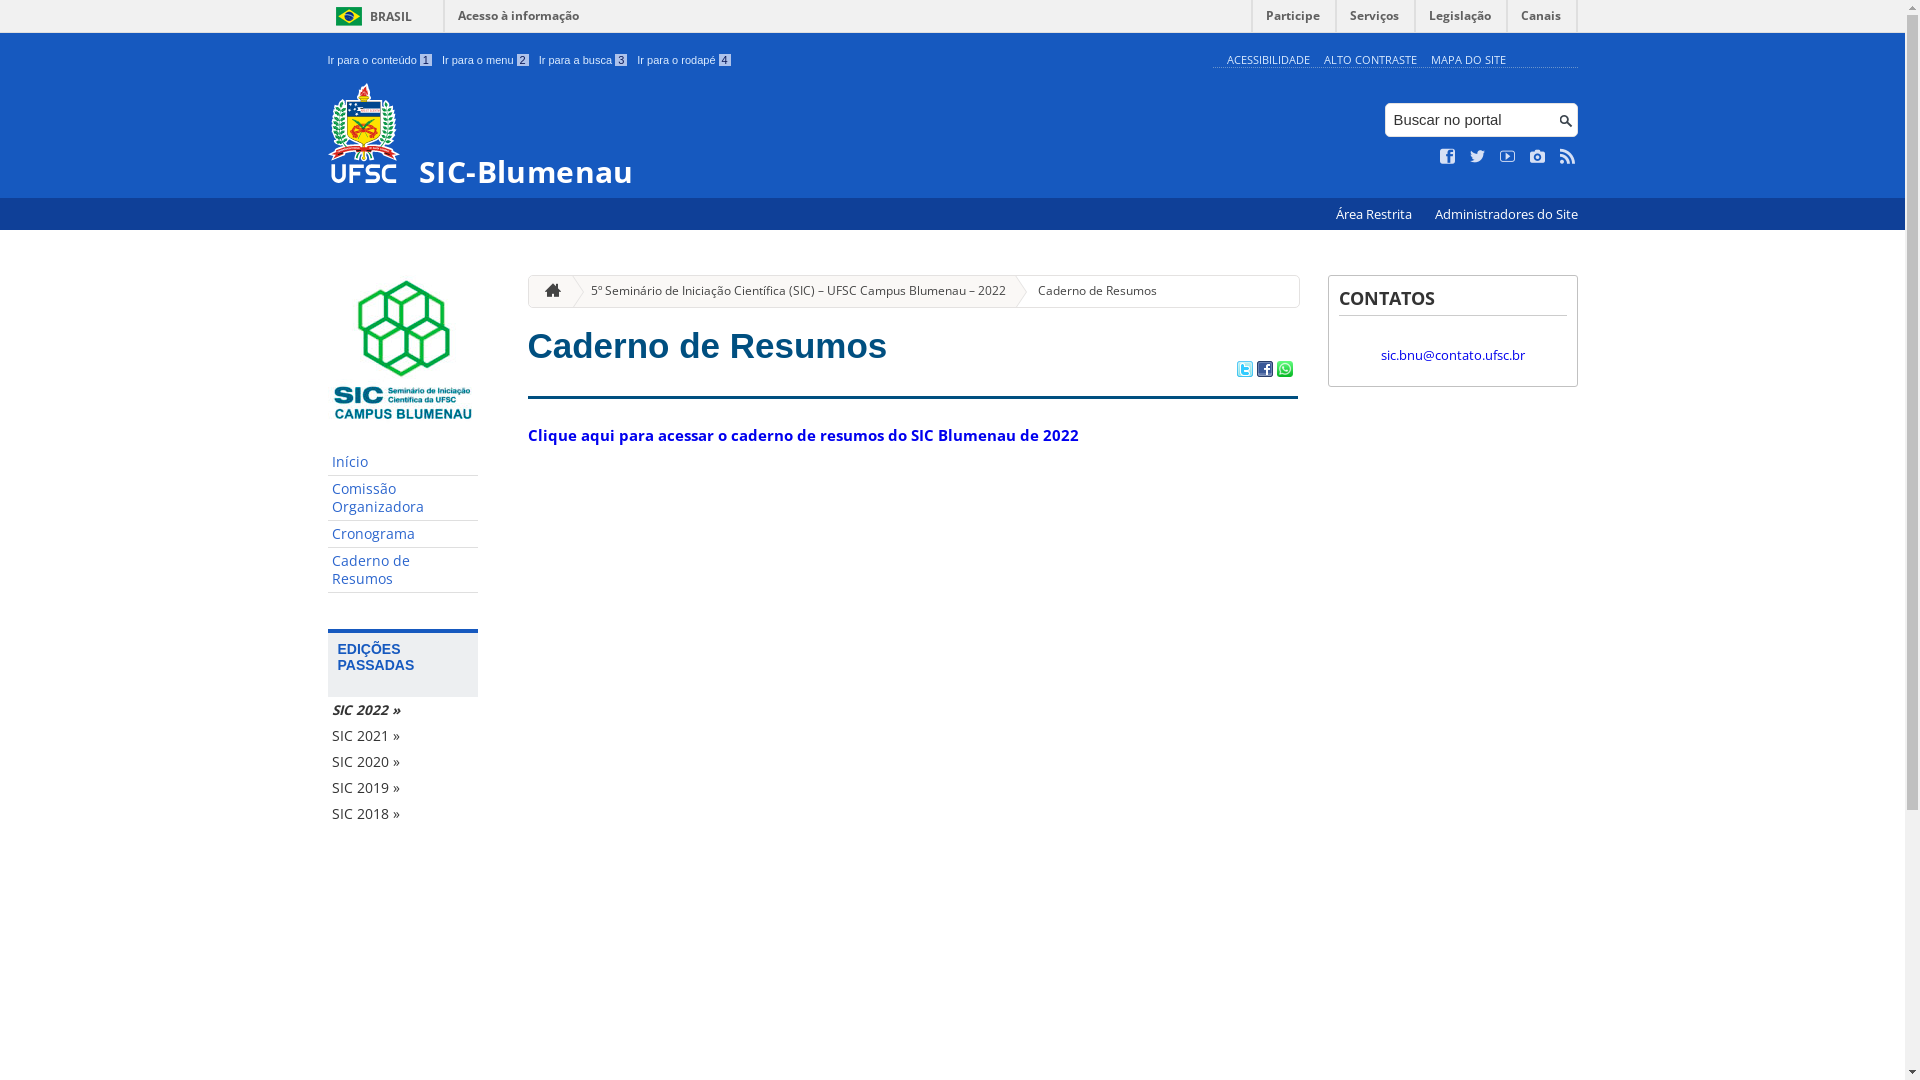  What do you see at coordinates (1542, 20) in the screenshot?
I see `Canais` at bounding box center [1542, 20].